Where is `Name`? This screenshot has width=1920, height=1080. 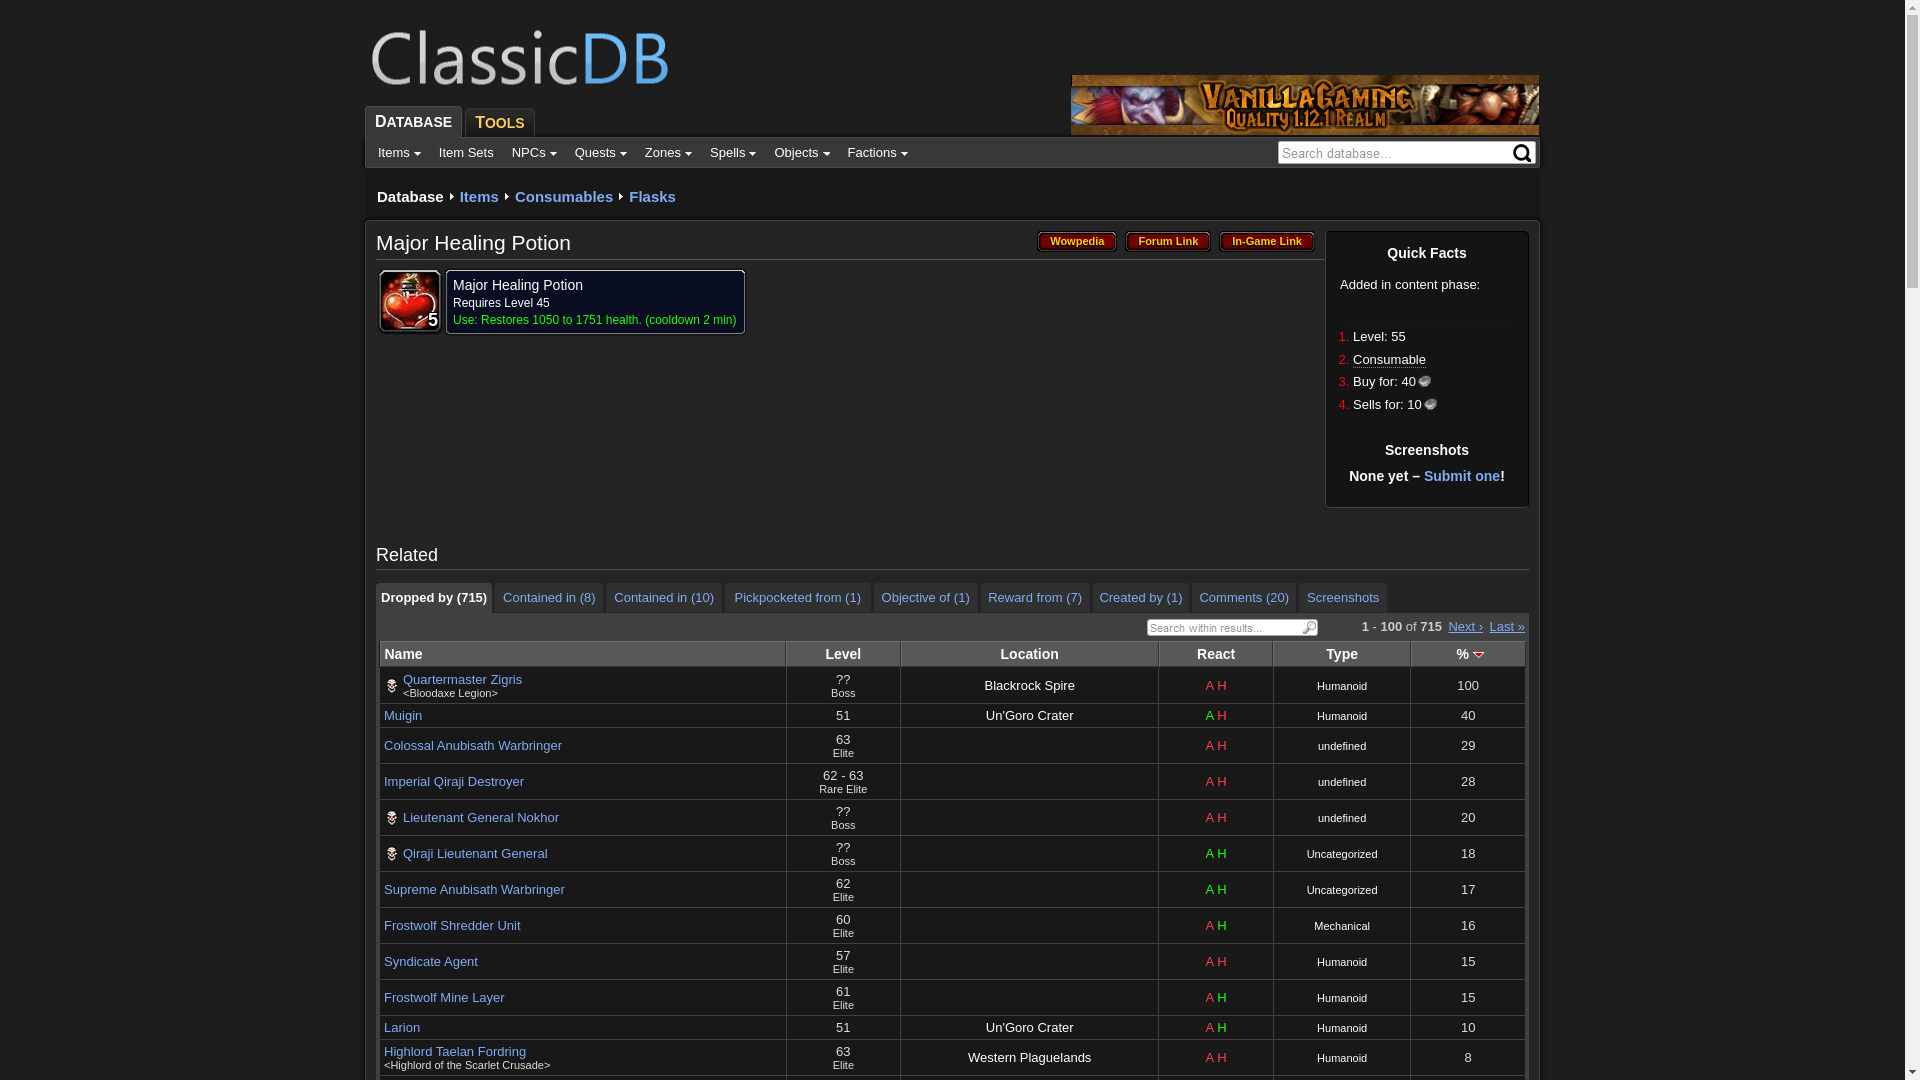 Name is located at coordinates (582, 654).